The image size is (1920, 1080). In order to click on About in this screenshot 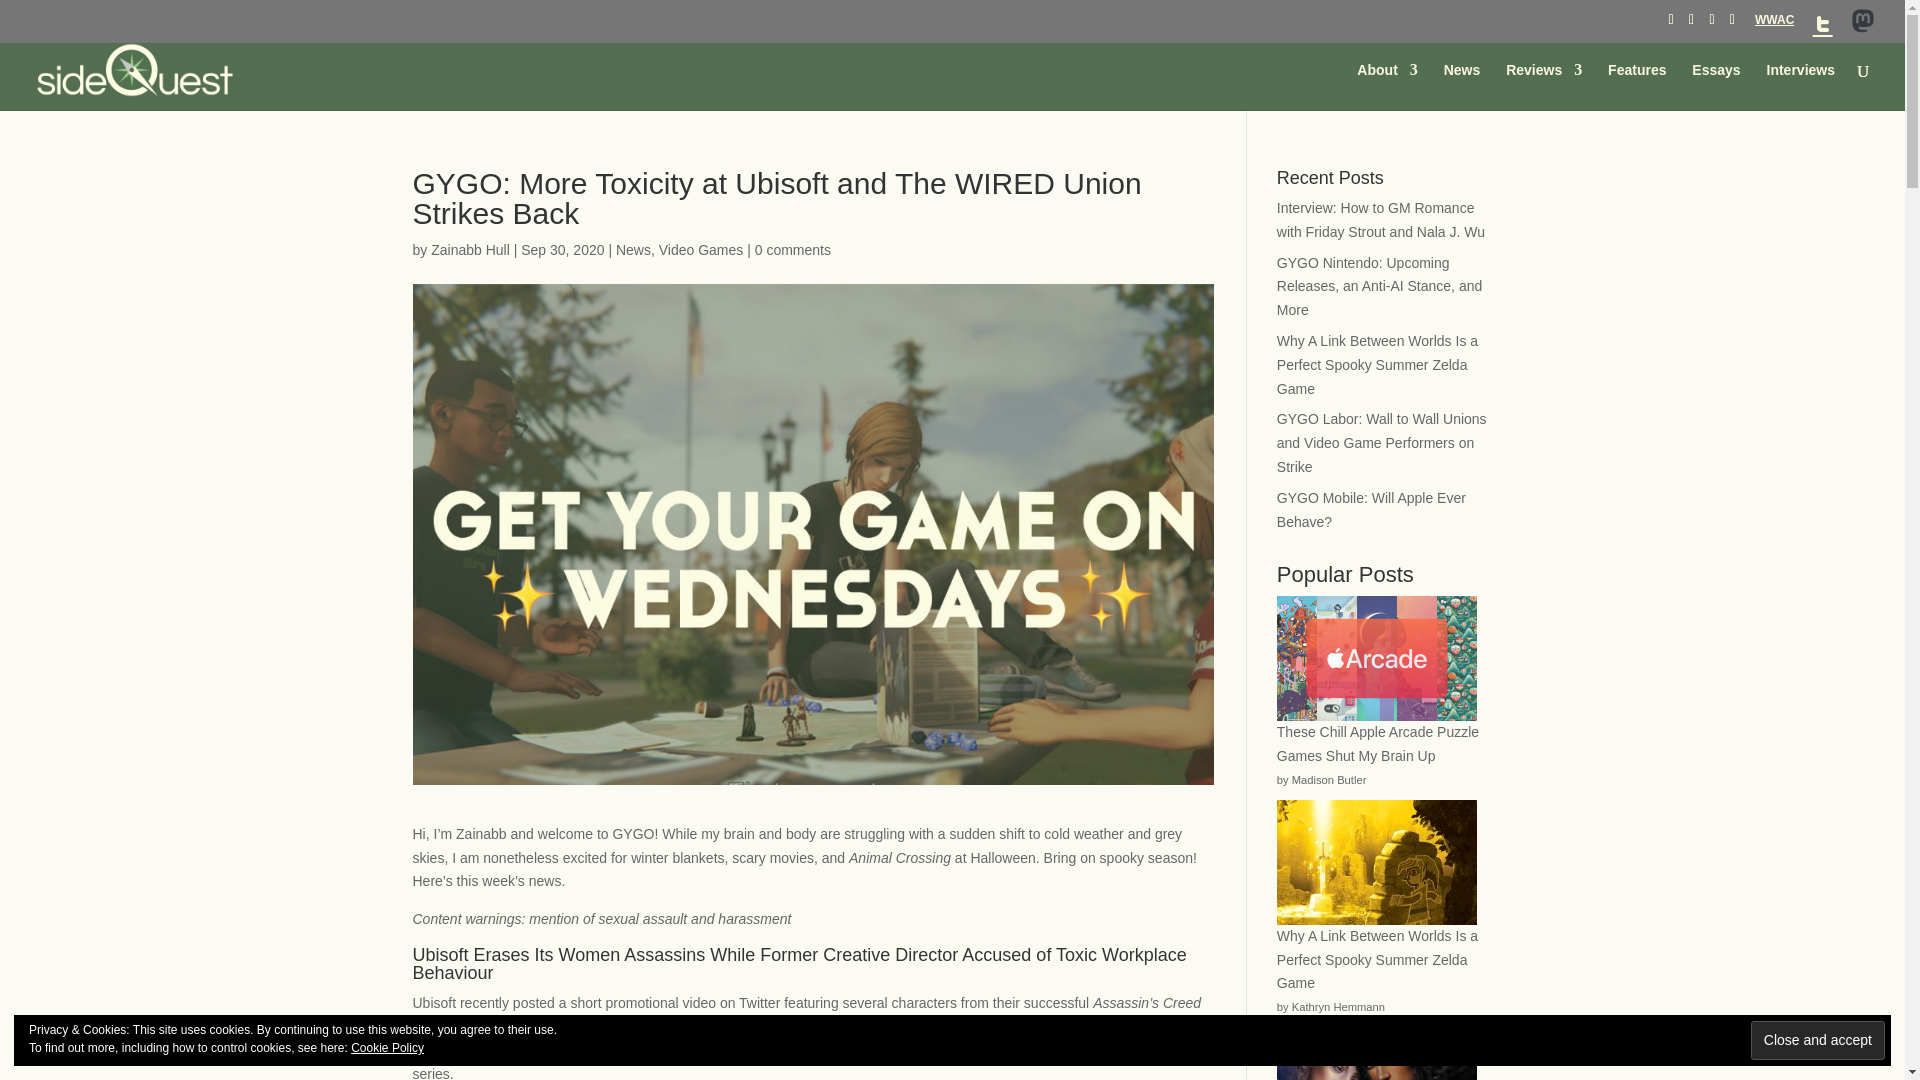, I will do `click(1386, 86)`.